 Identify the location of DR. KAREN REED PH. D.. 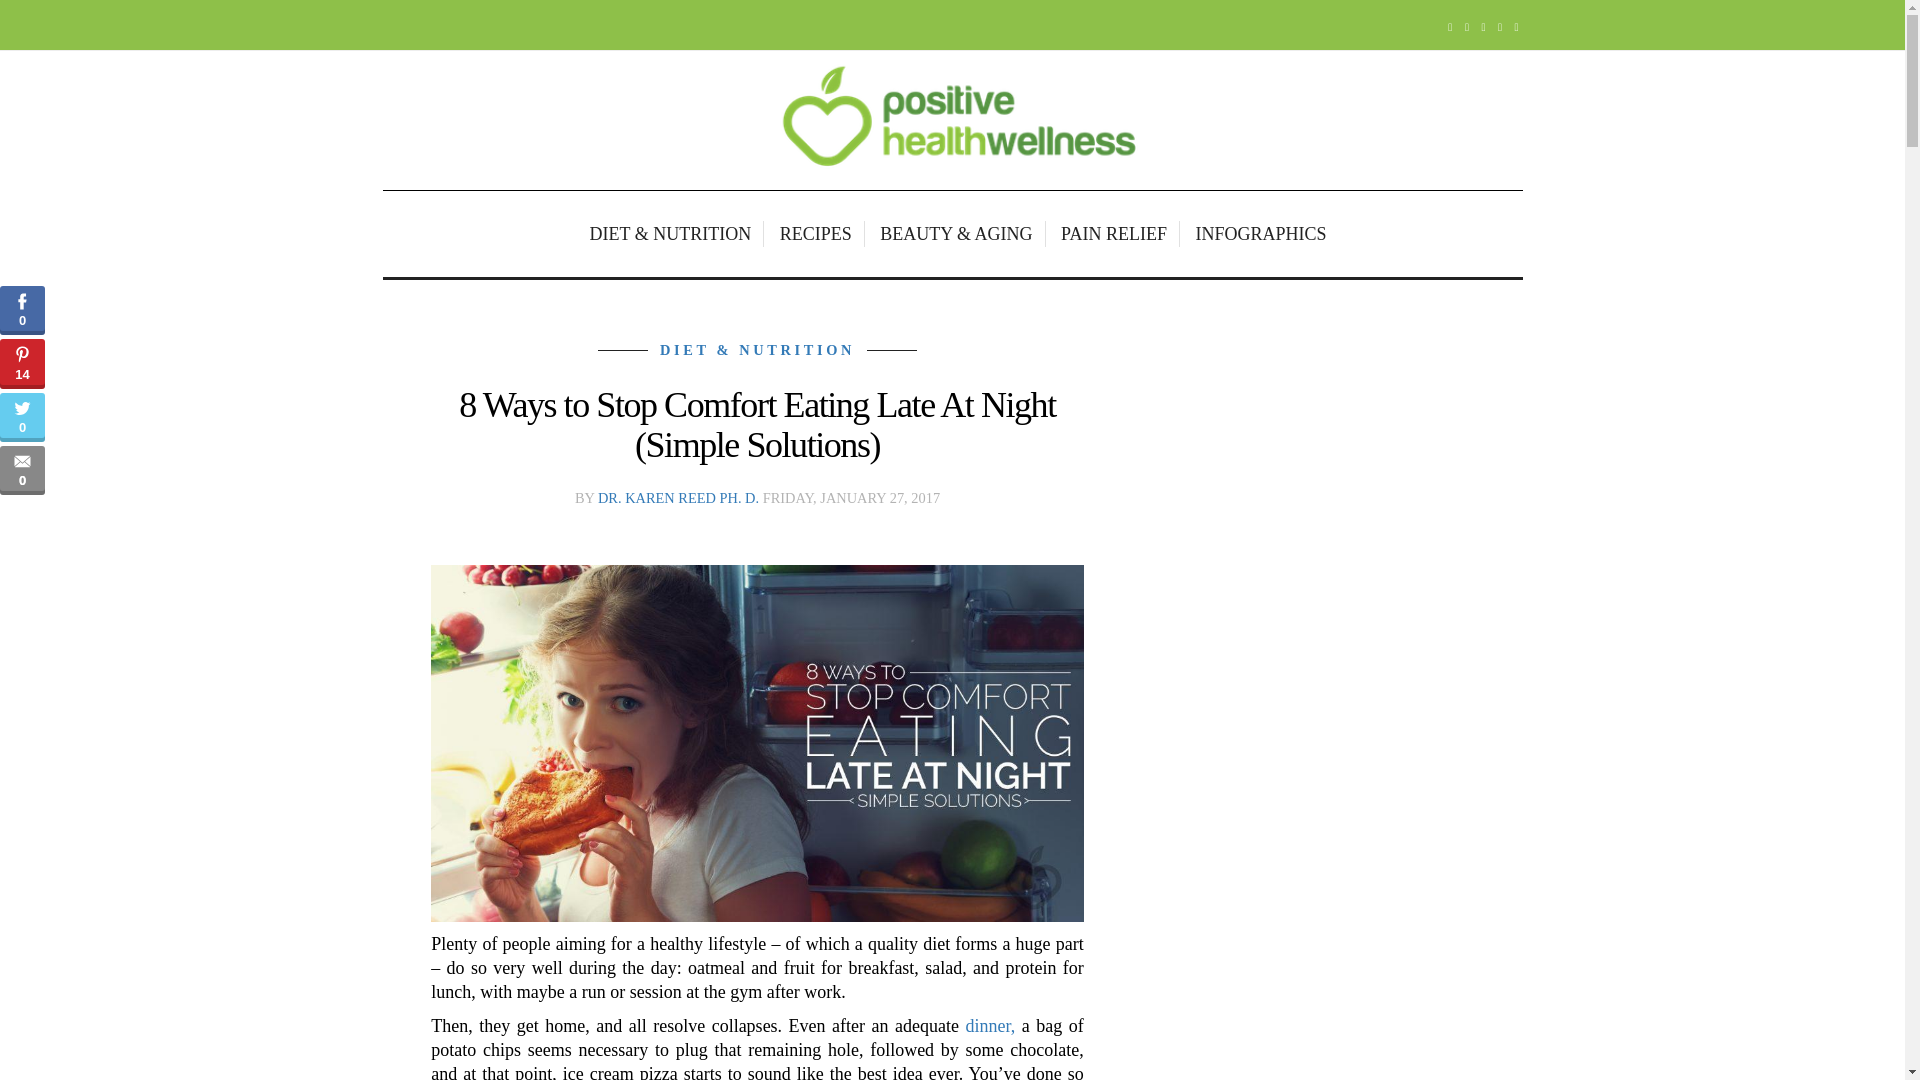
(678, 498).